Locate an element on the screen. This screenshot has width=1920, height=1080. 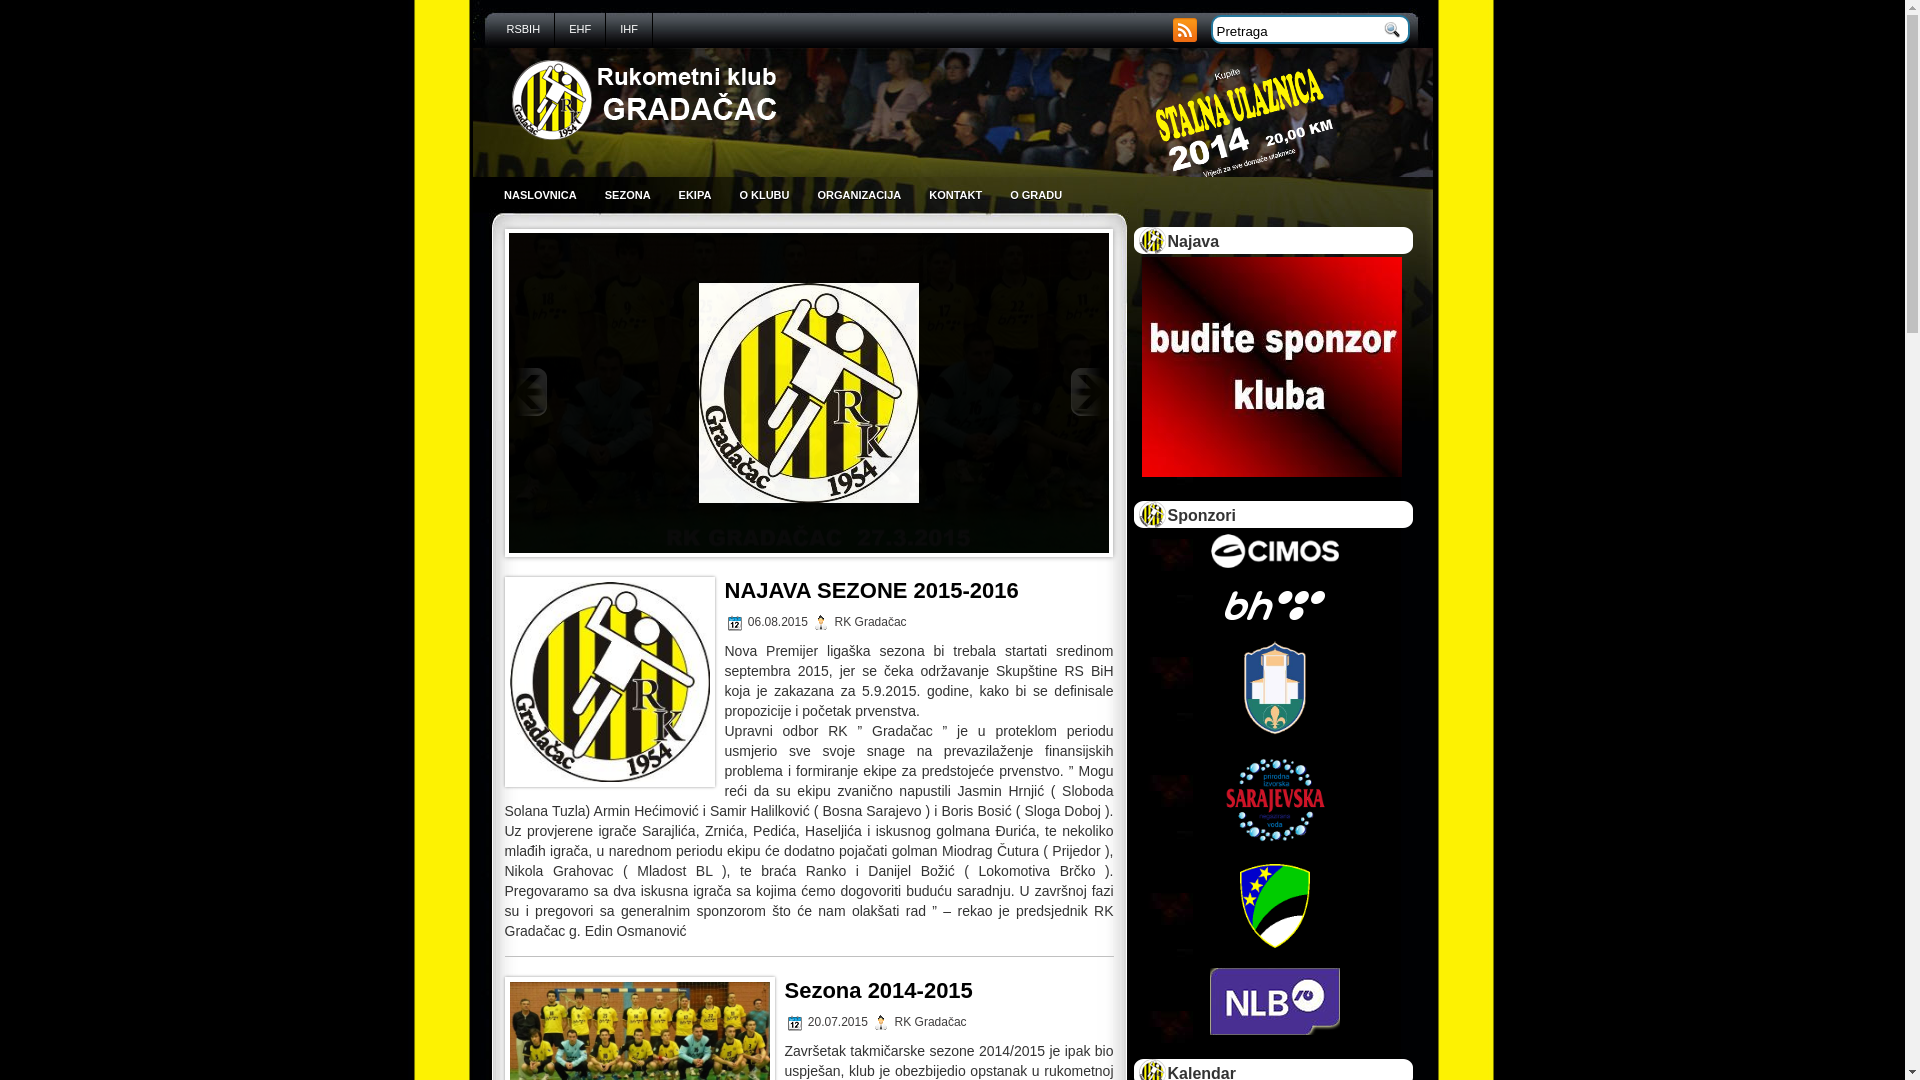
NASLOVNICA is located at coordinates (540, 196).